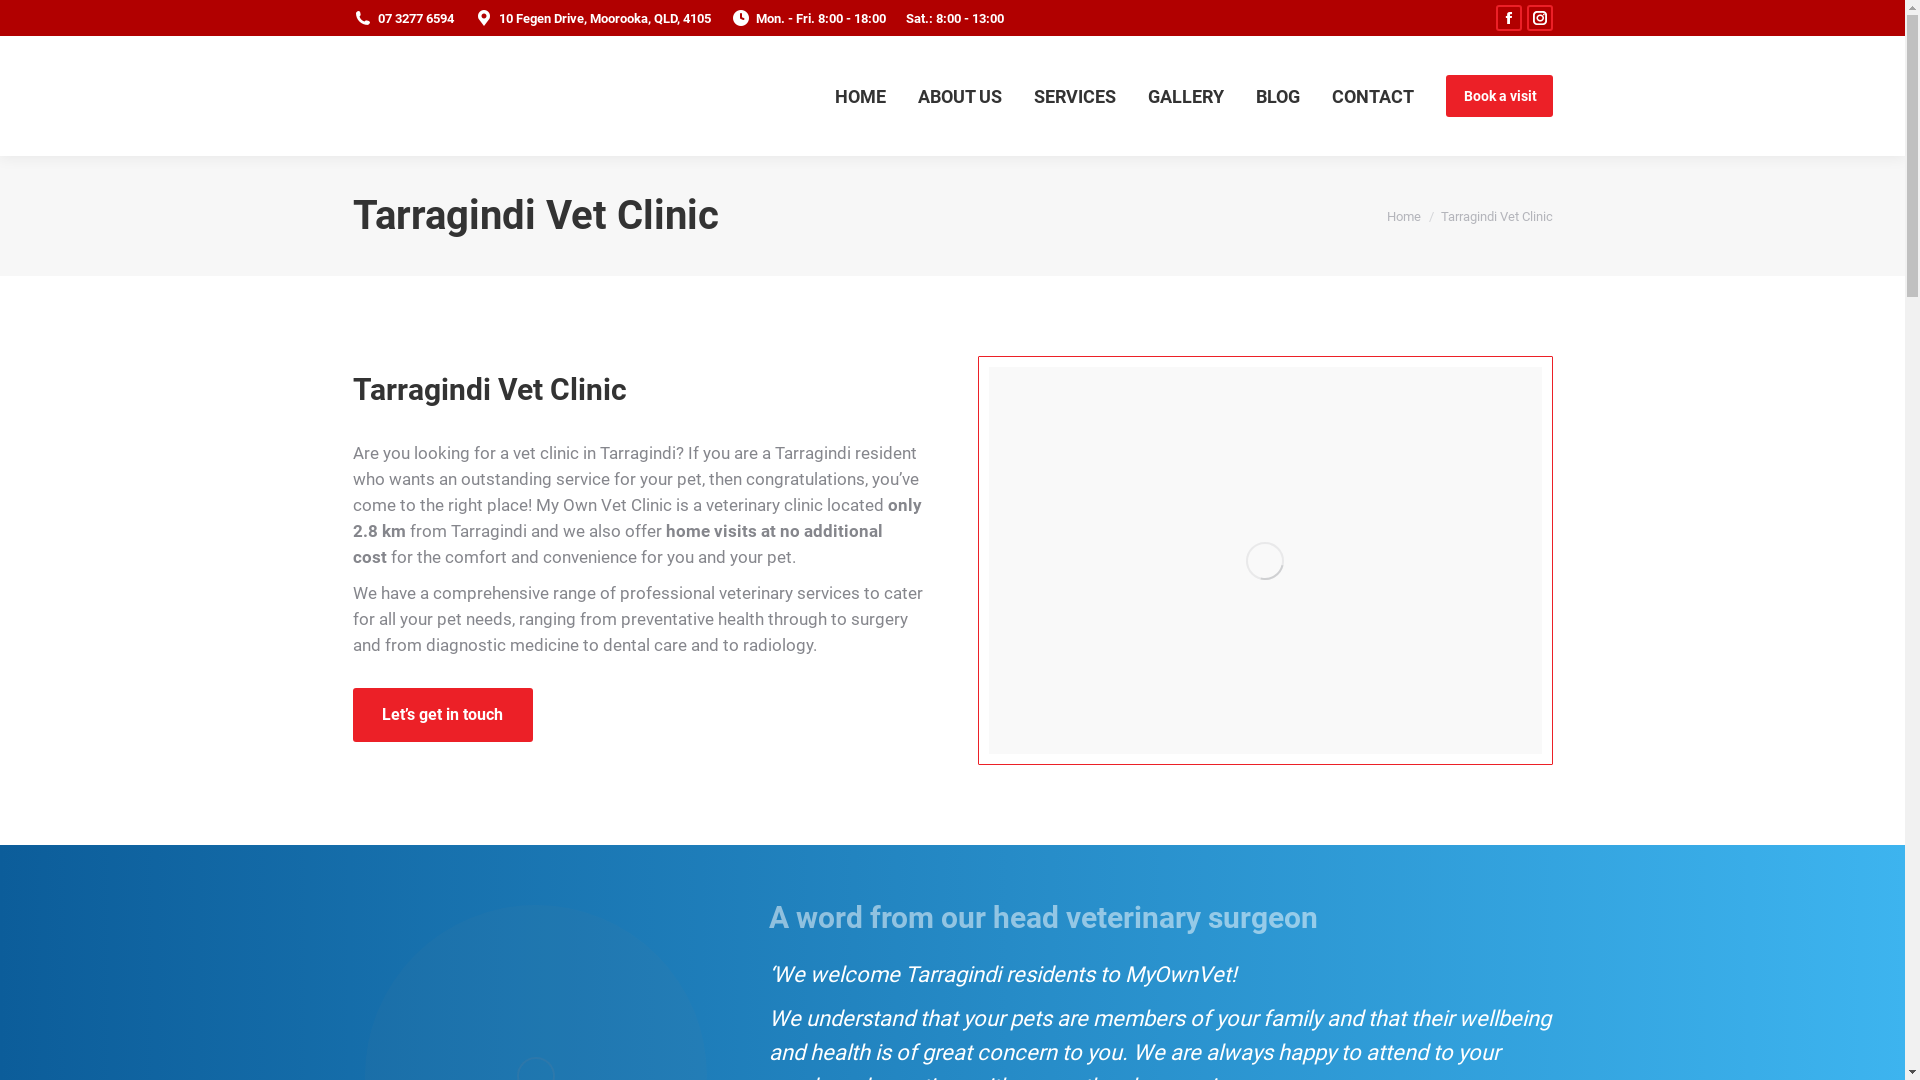 The height and width of the screenshot is (1080, 1920). Describe the element at coordinates (1075, 96) in the screenshot. I see `SERVICES` at that location.